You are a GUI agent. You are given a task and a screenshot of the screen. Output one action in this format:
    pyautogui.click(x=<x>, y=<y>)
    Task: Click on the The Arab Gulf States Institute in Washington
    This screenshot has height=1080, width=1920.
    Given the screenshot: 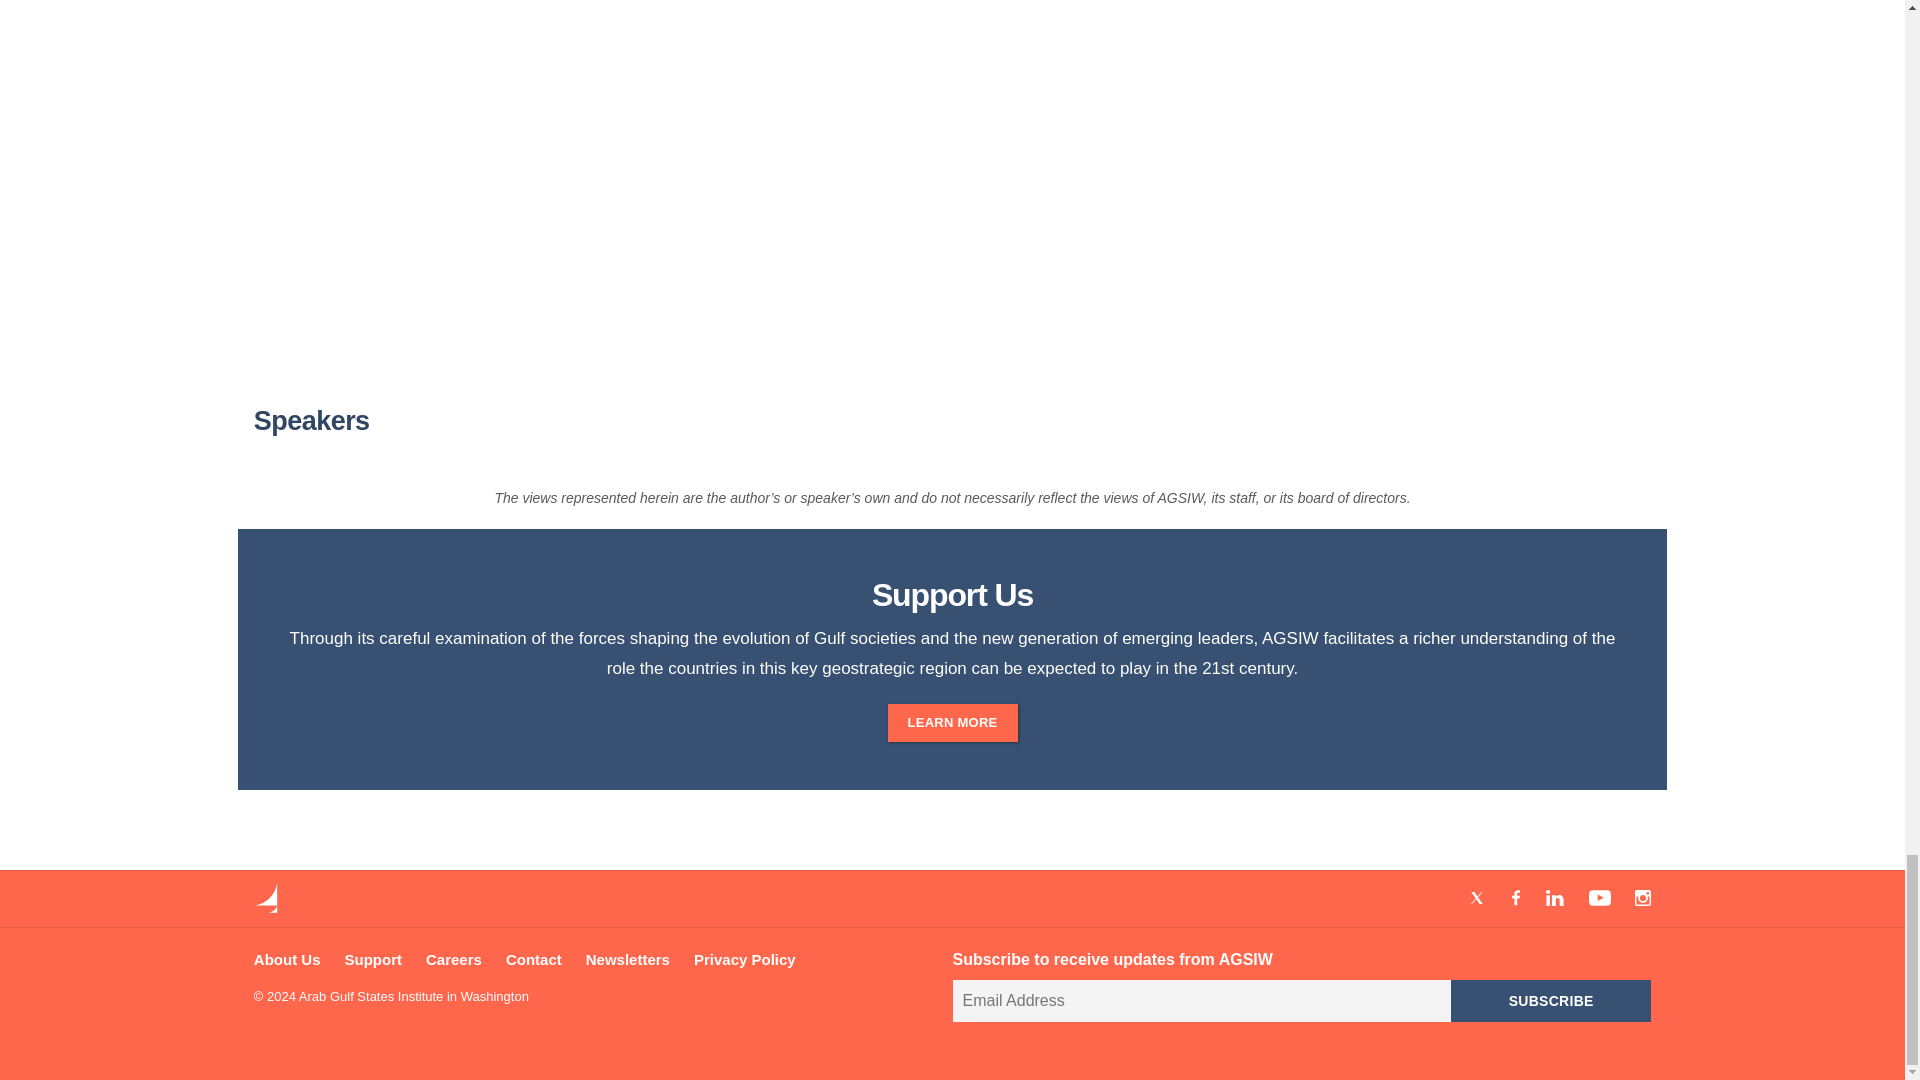 What is the action you would take?
    pyautogui.click(x=266, y=906)
    